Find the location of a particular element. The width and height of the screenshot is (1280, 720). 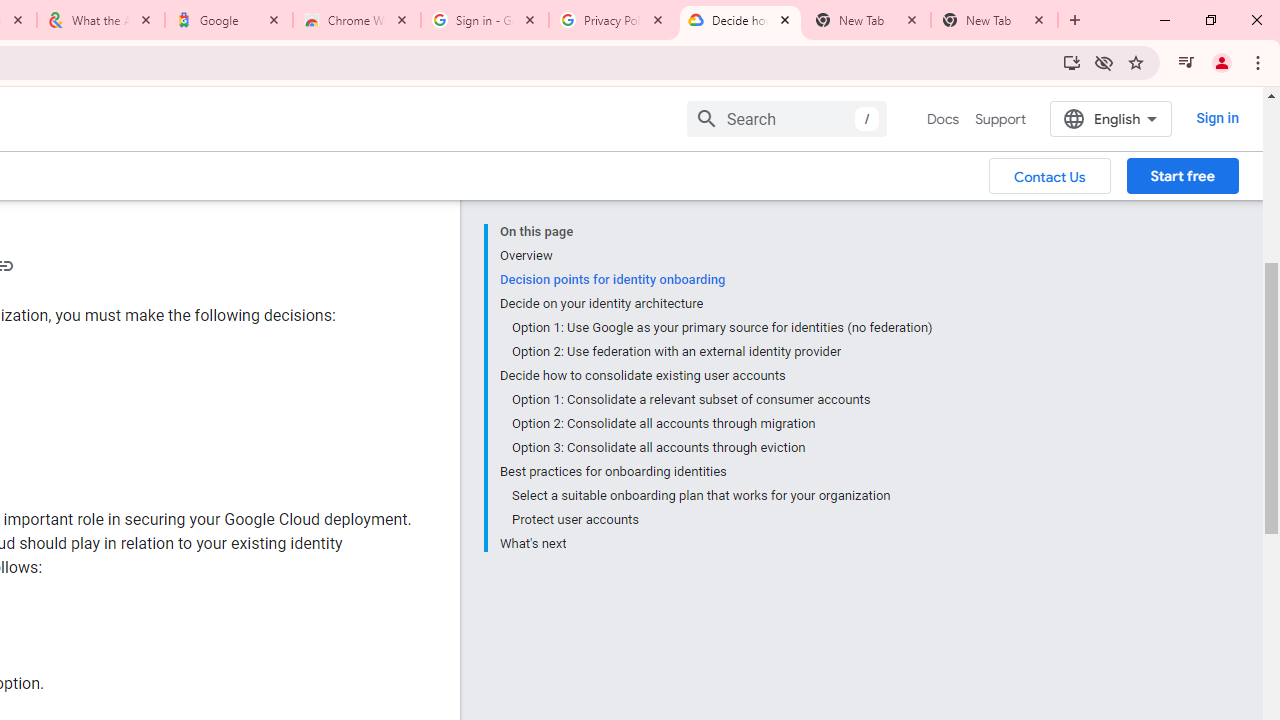

Install Google Cloud is located at coordinates (1072, 62).